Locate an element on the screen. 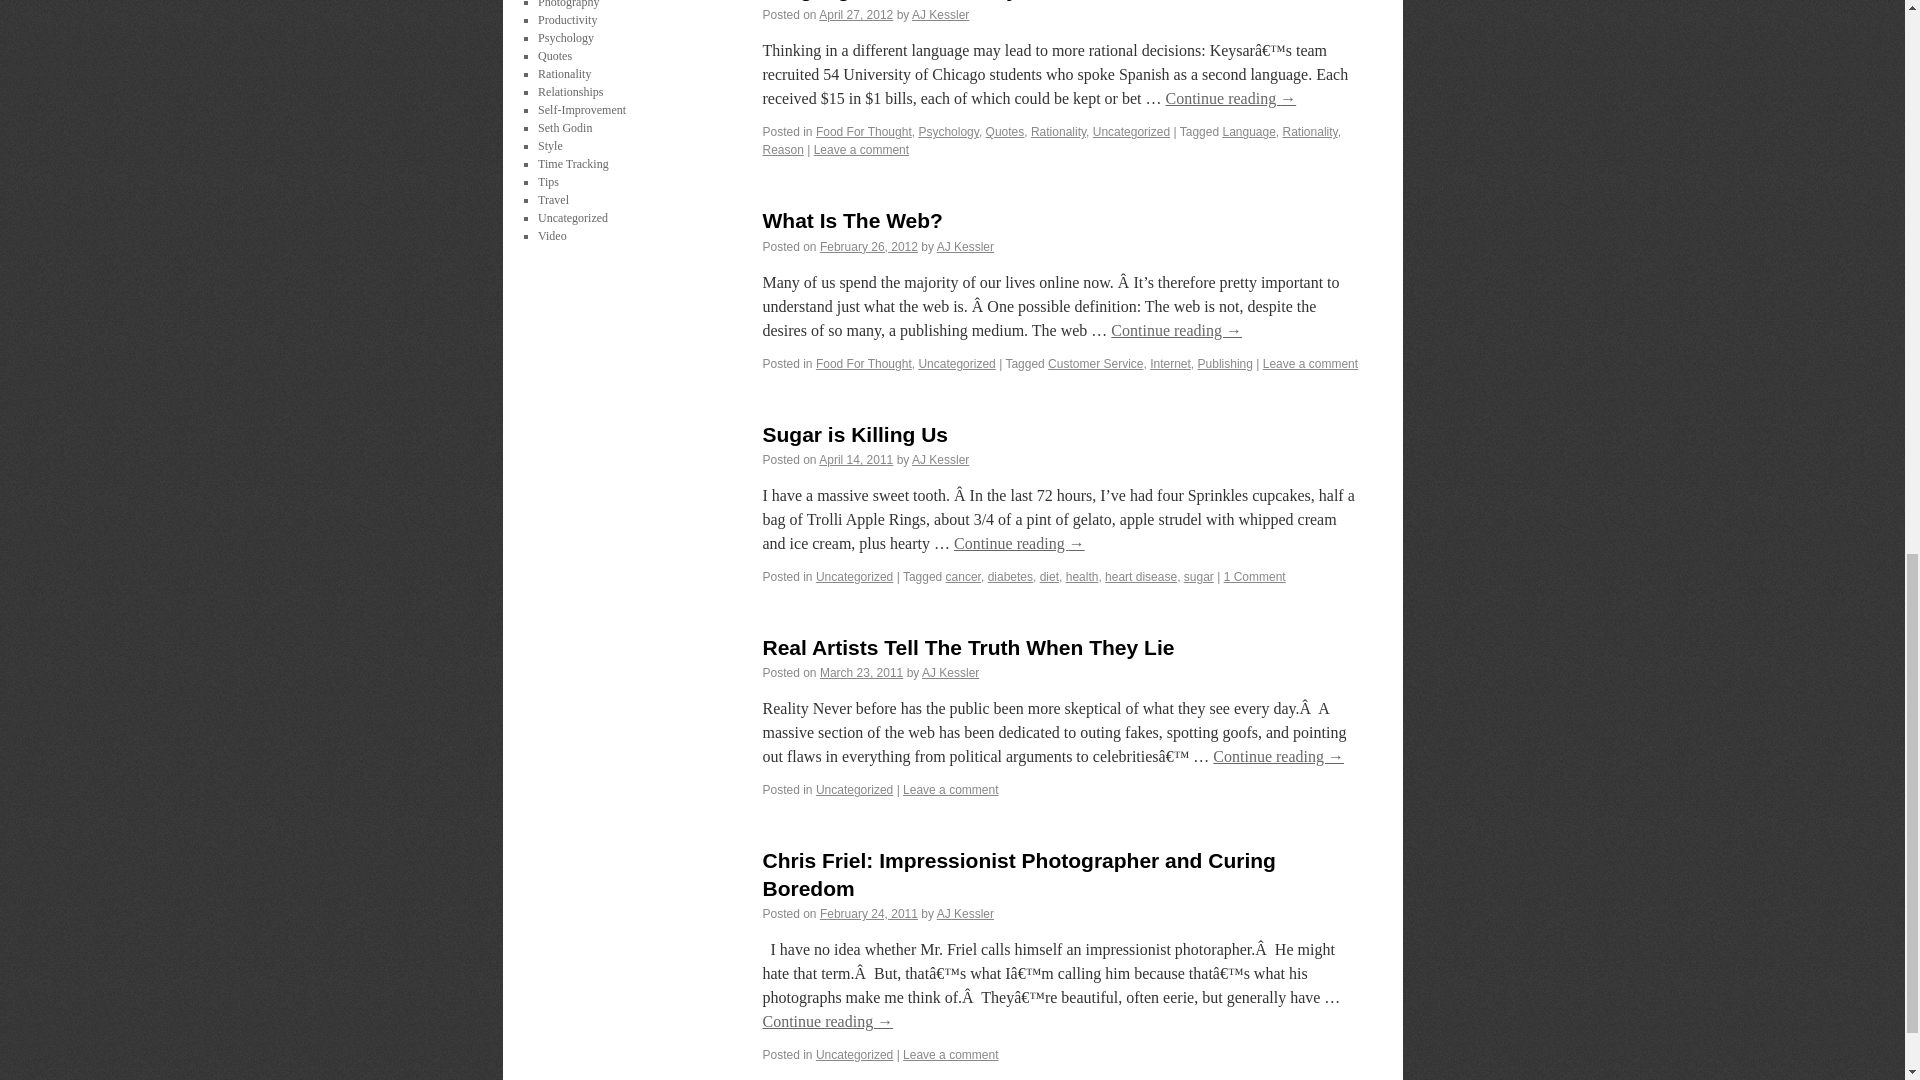  Leave a comment is located at coordinates (861, 149).